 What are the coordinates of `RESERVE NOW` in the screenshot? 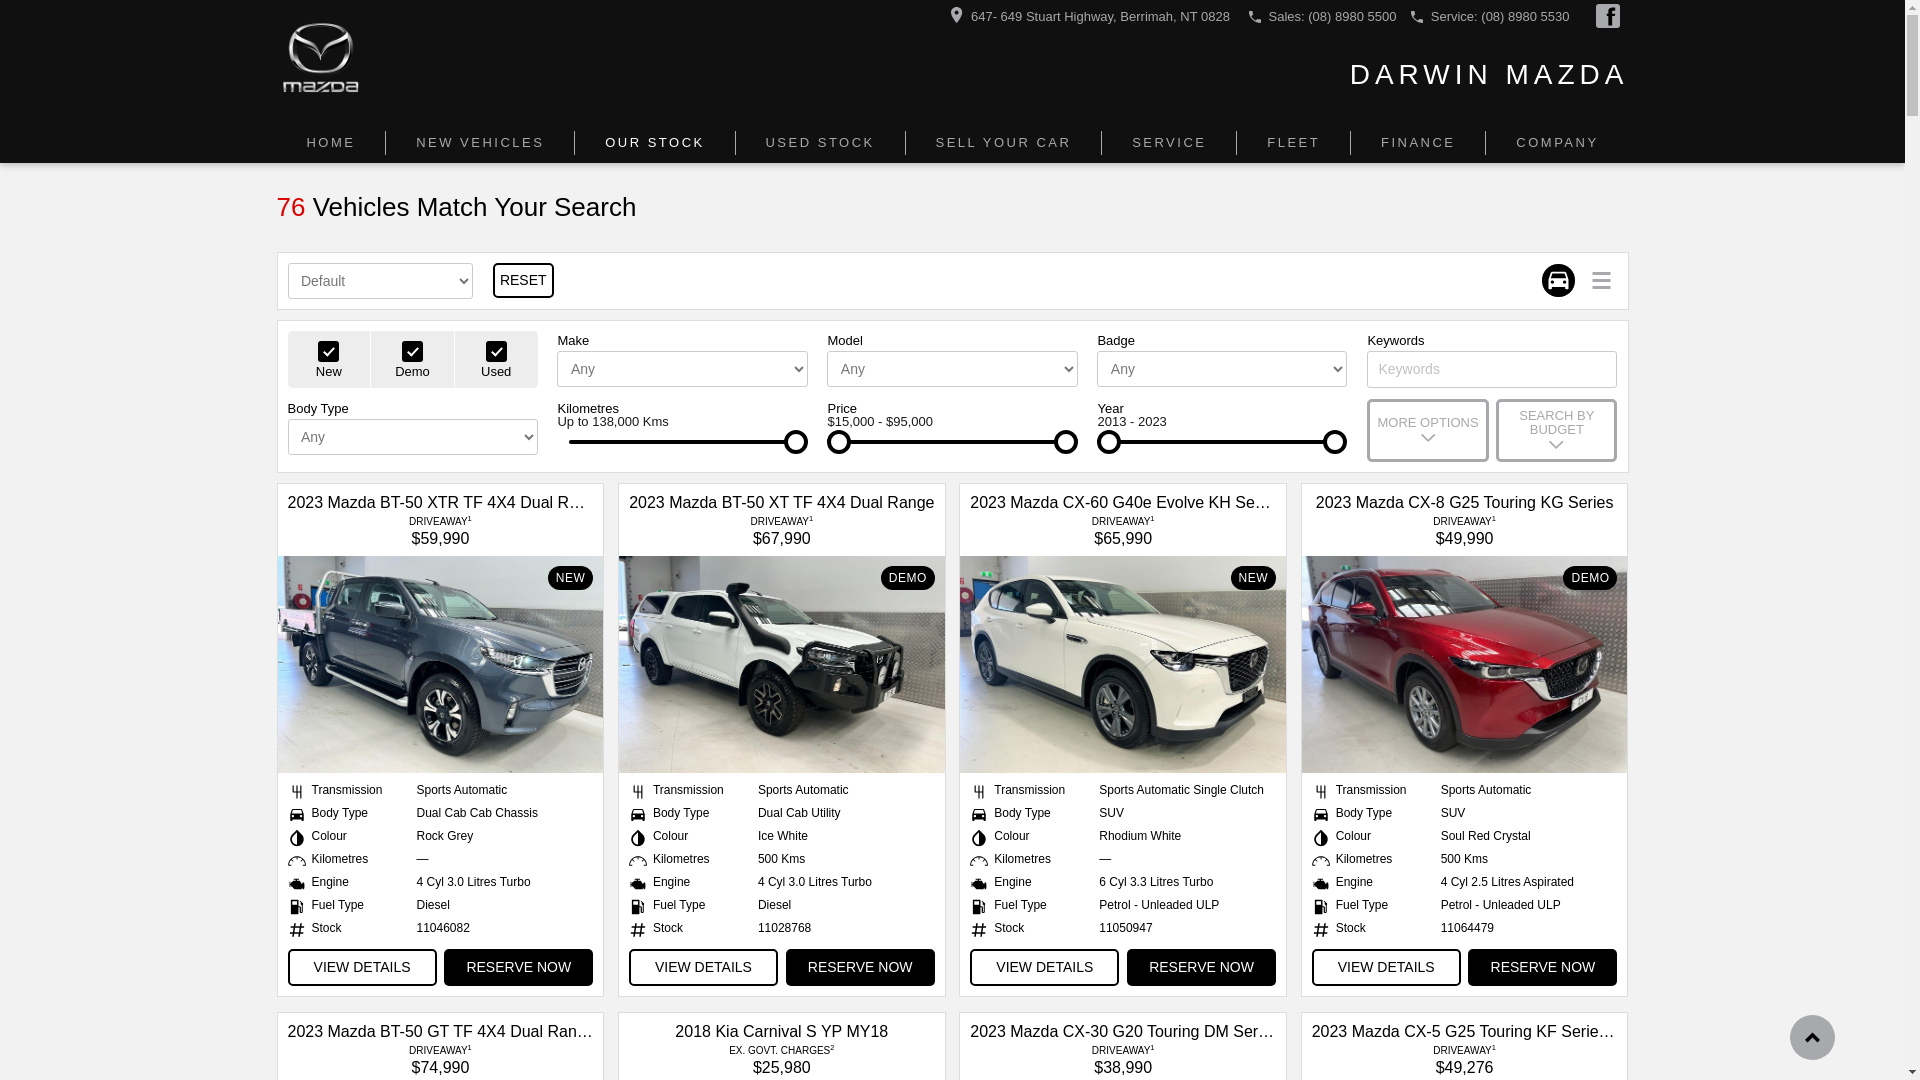 It's located at (518, 968).